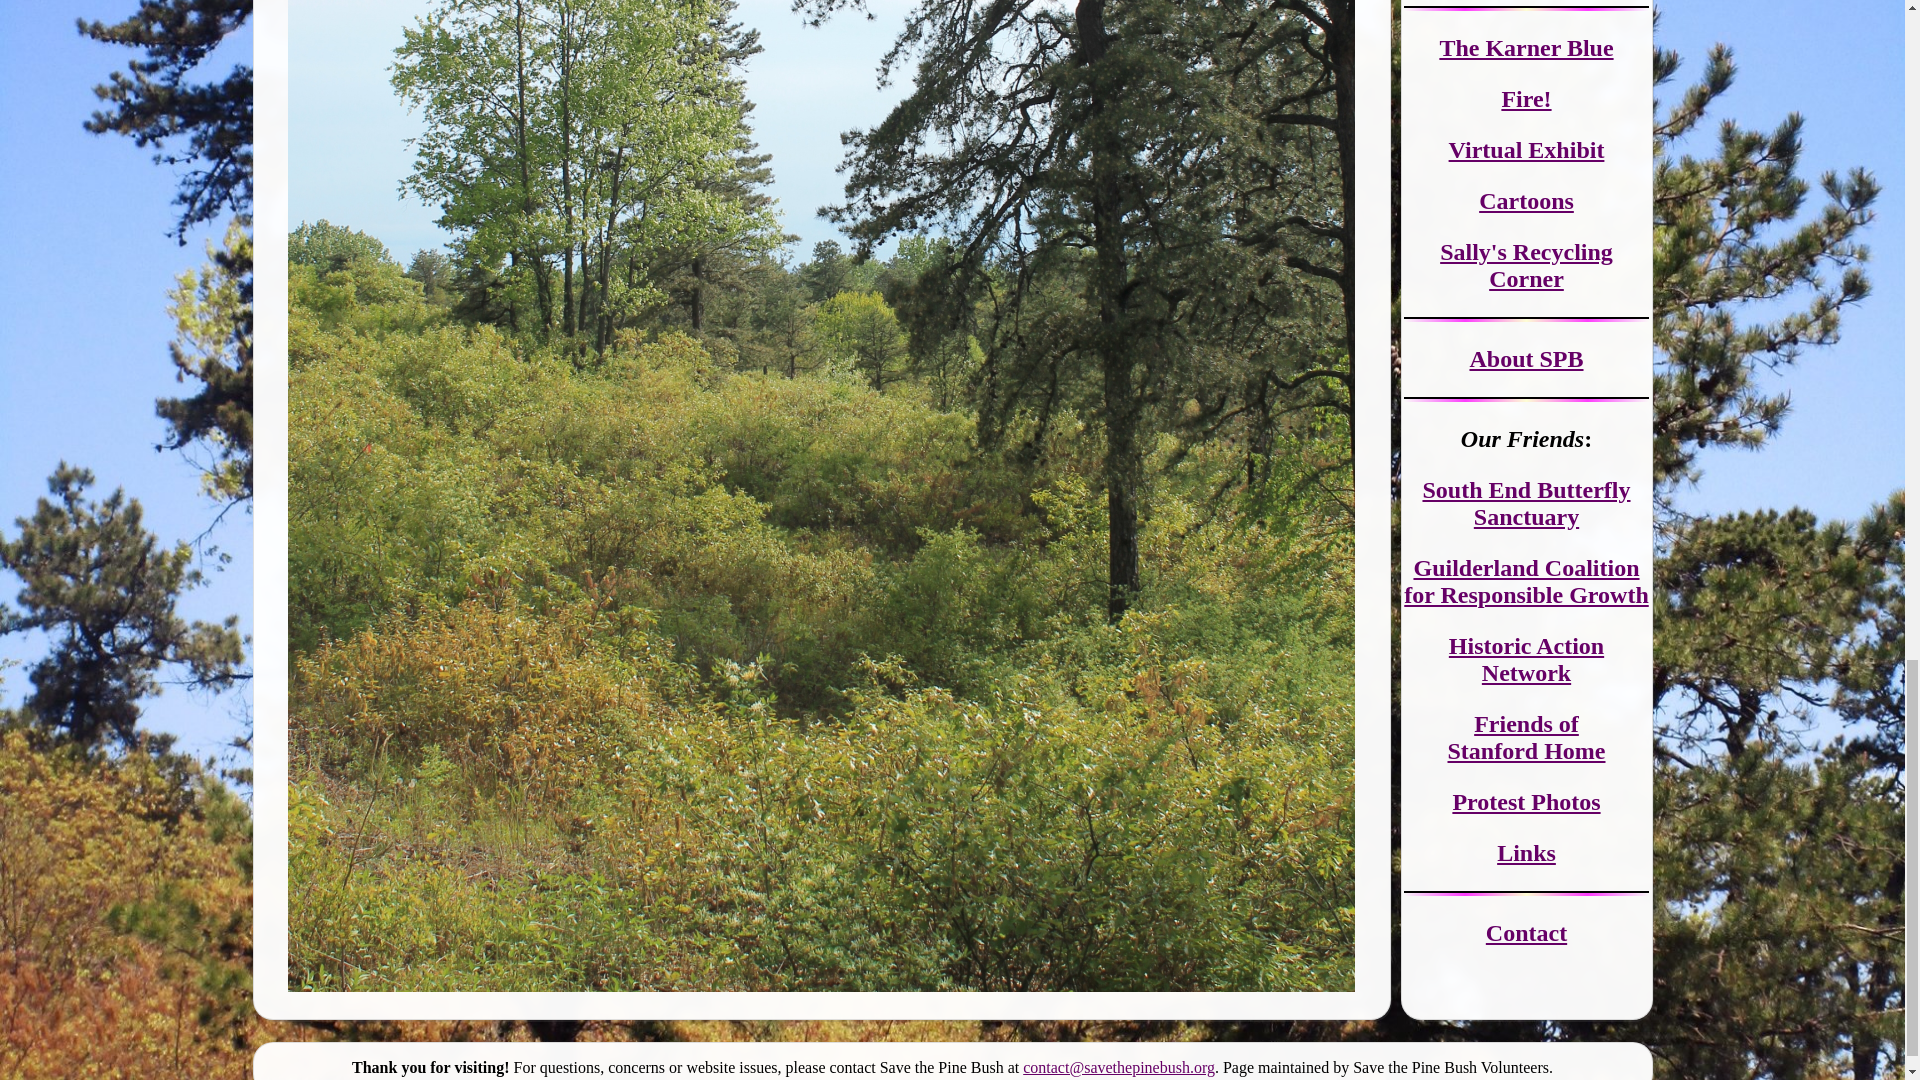  What do you see at coordinates (1526, 99) in the screenshot?
I see `Fire!` at bounding box center [1526, 99].